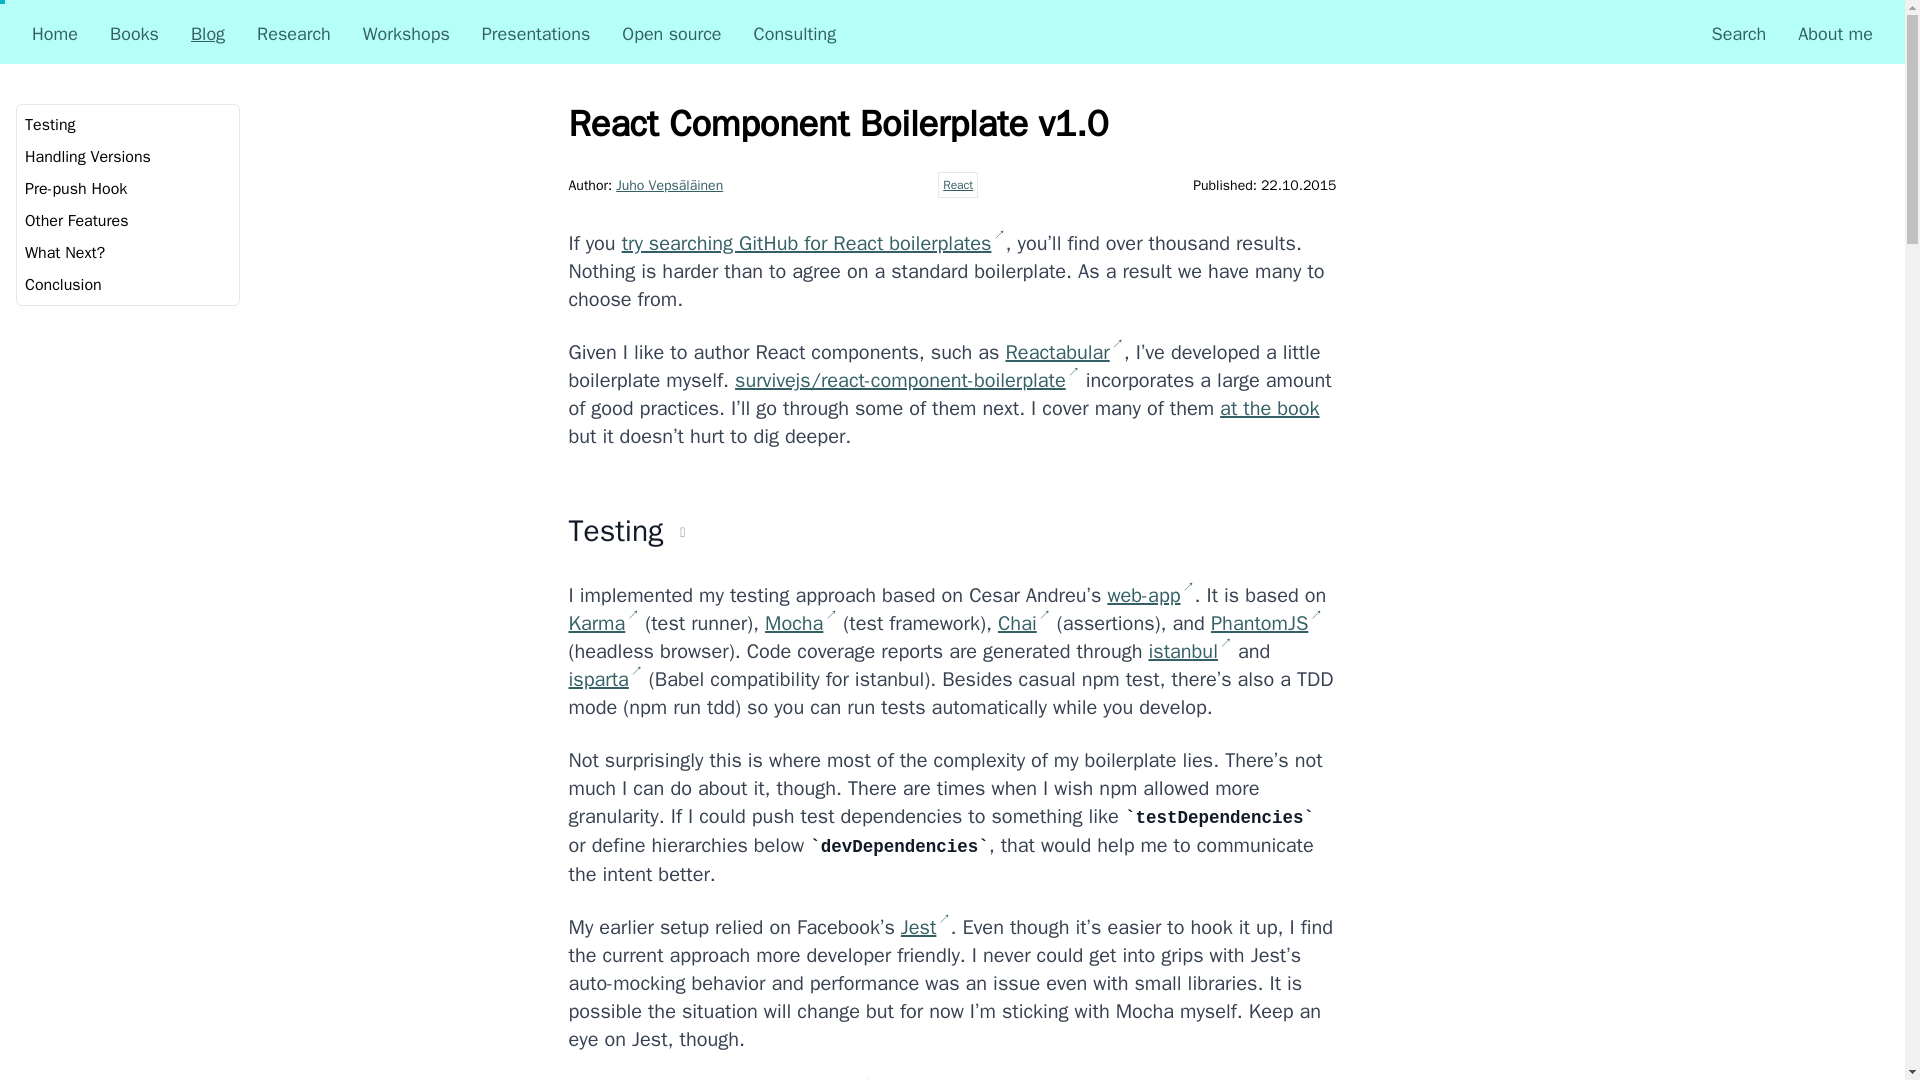  I want to click on Books, so click(134, 34).